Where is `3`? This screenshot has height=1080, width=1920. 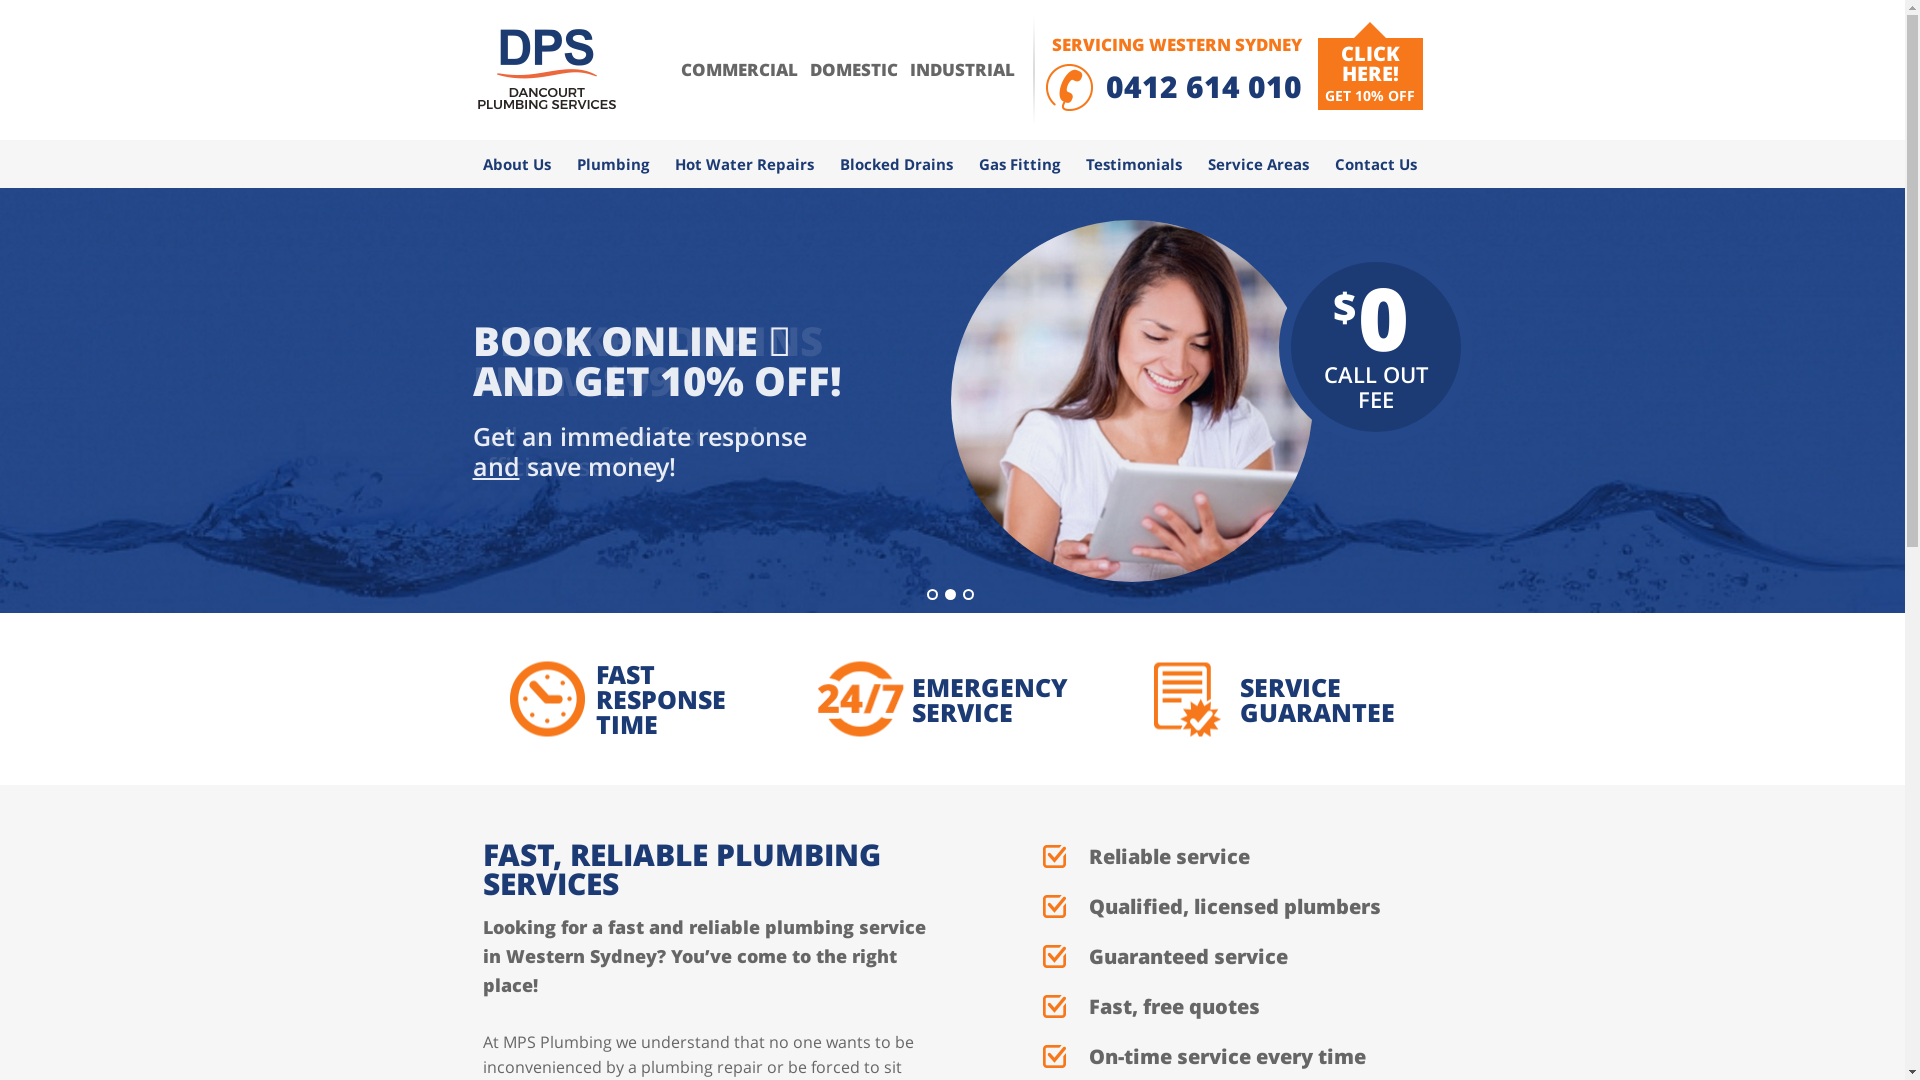 3 is located at coordinates (967, 594).